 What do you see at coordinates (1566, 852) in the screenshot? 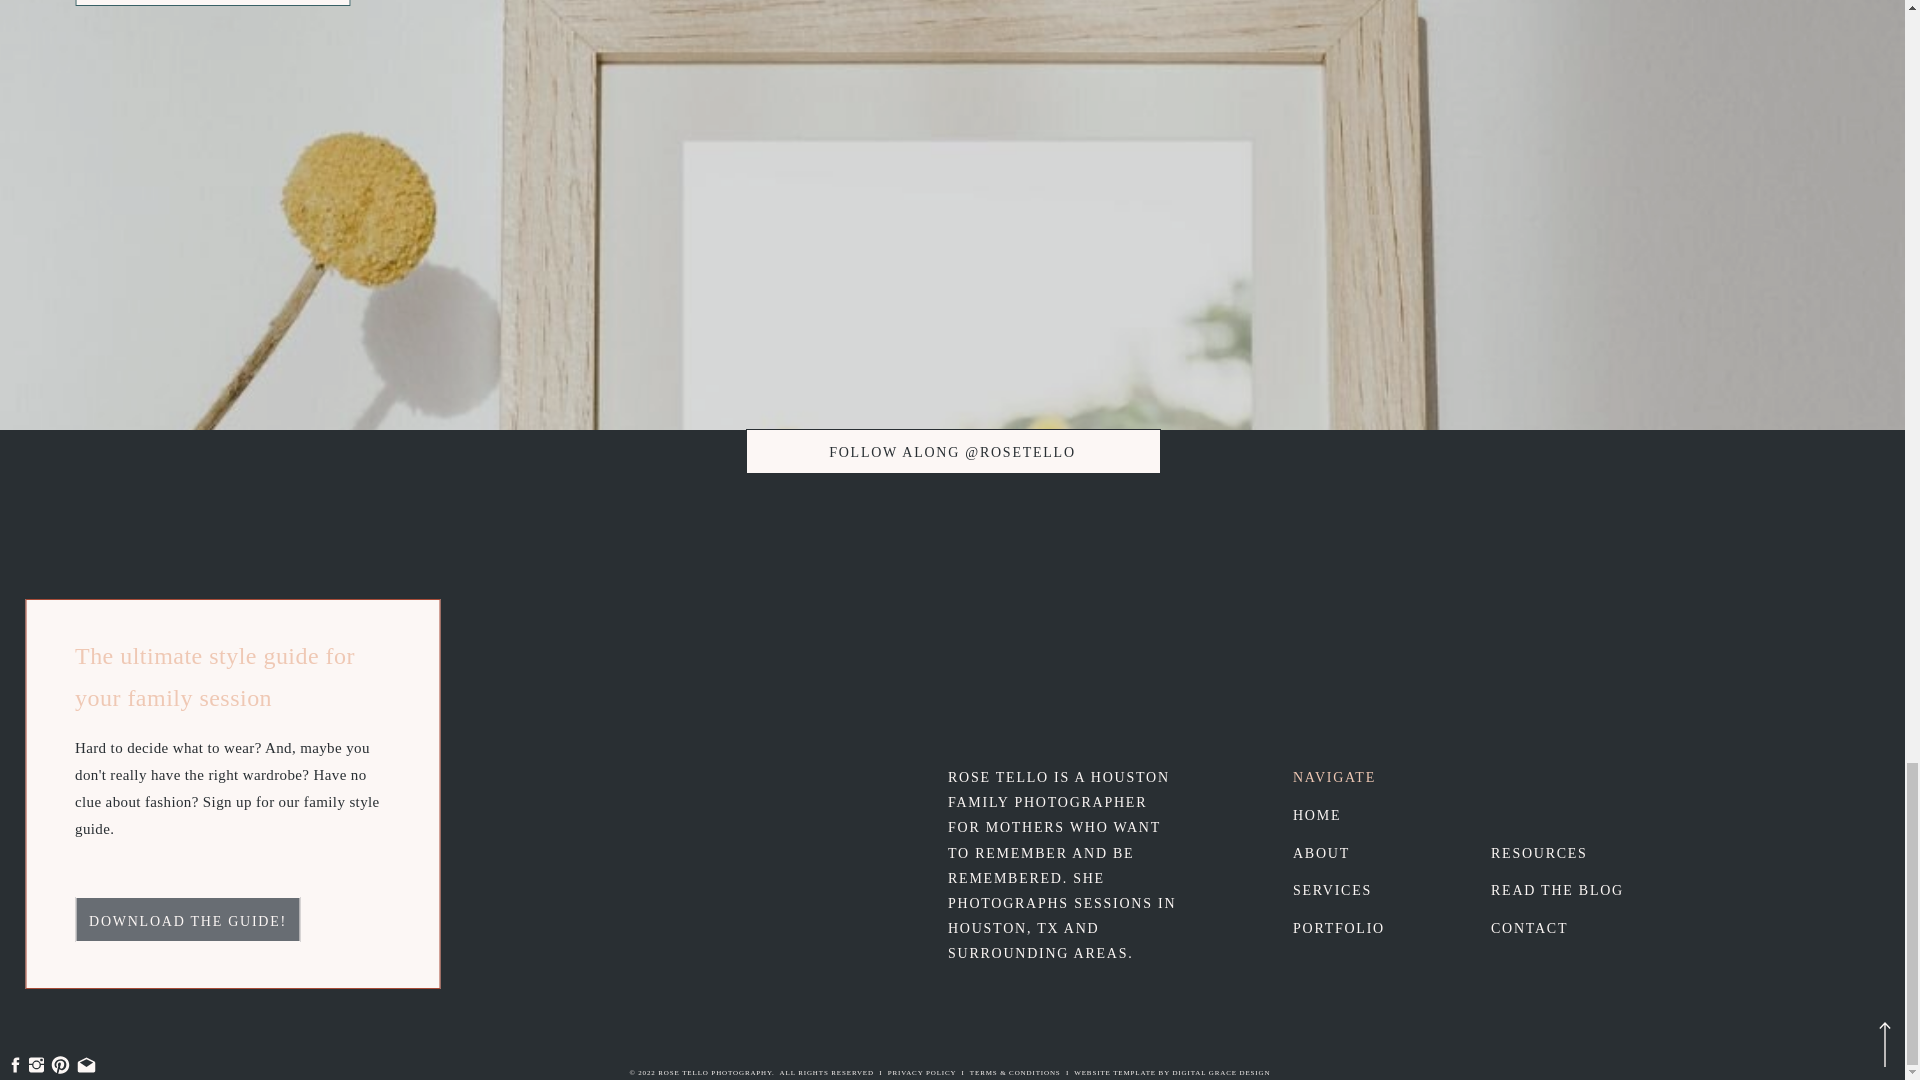
I see `RESOURCES` at bounding box center [1566, 852].